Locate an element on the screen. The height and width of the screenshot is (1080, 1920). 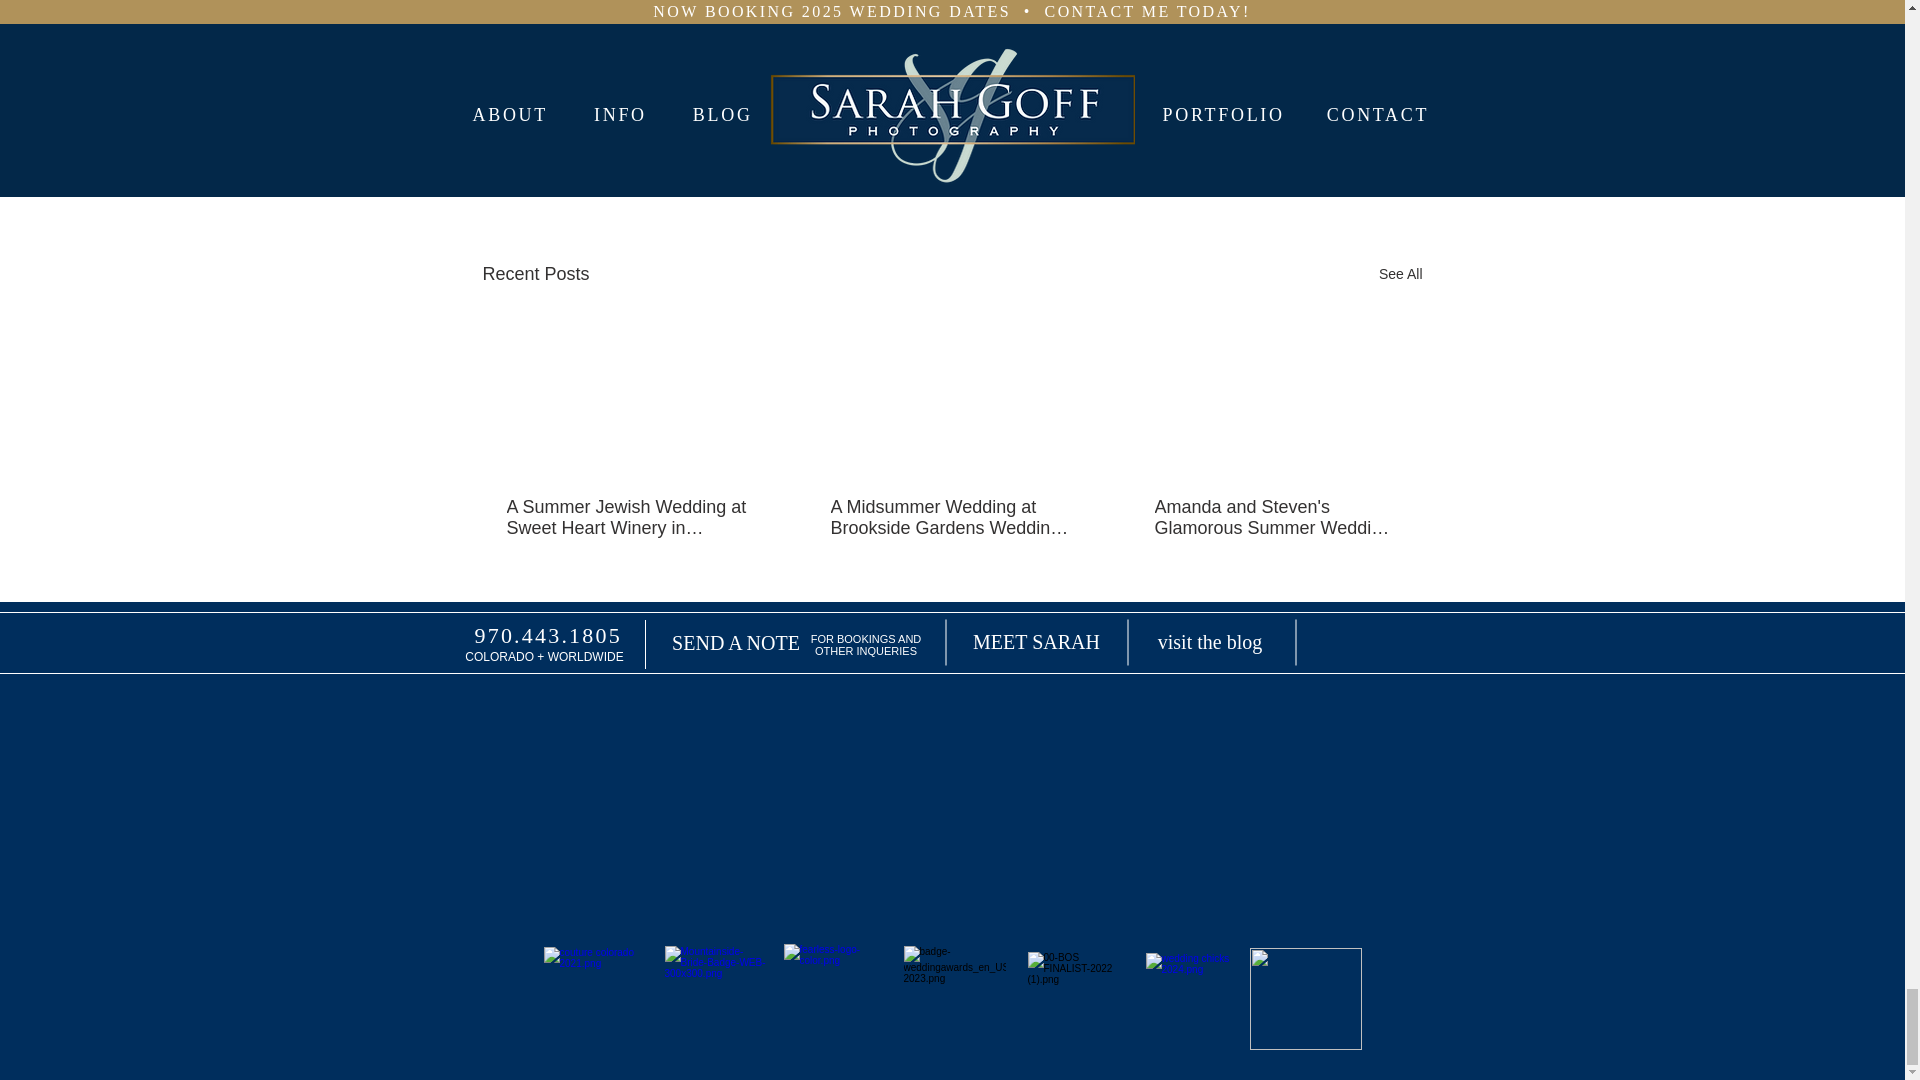
See All is located at coordinates (1400, 274).